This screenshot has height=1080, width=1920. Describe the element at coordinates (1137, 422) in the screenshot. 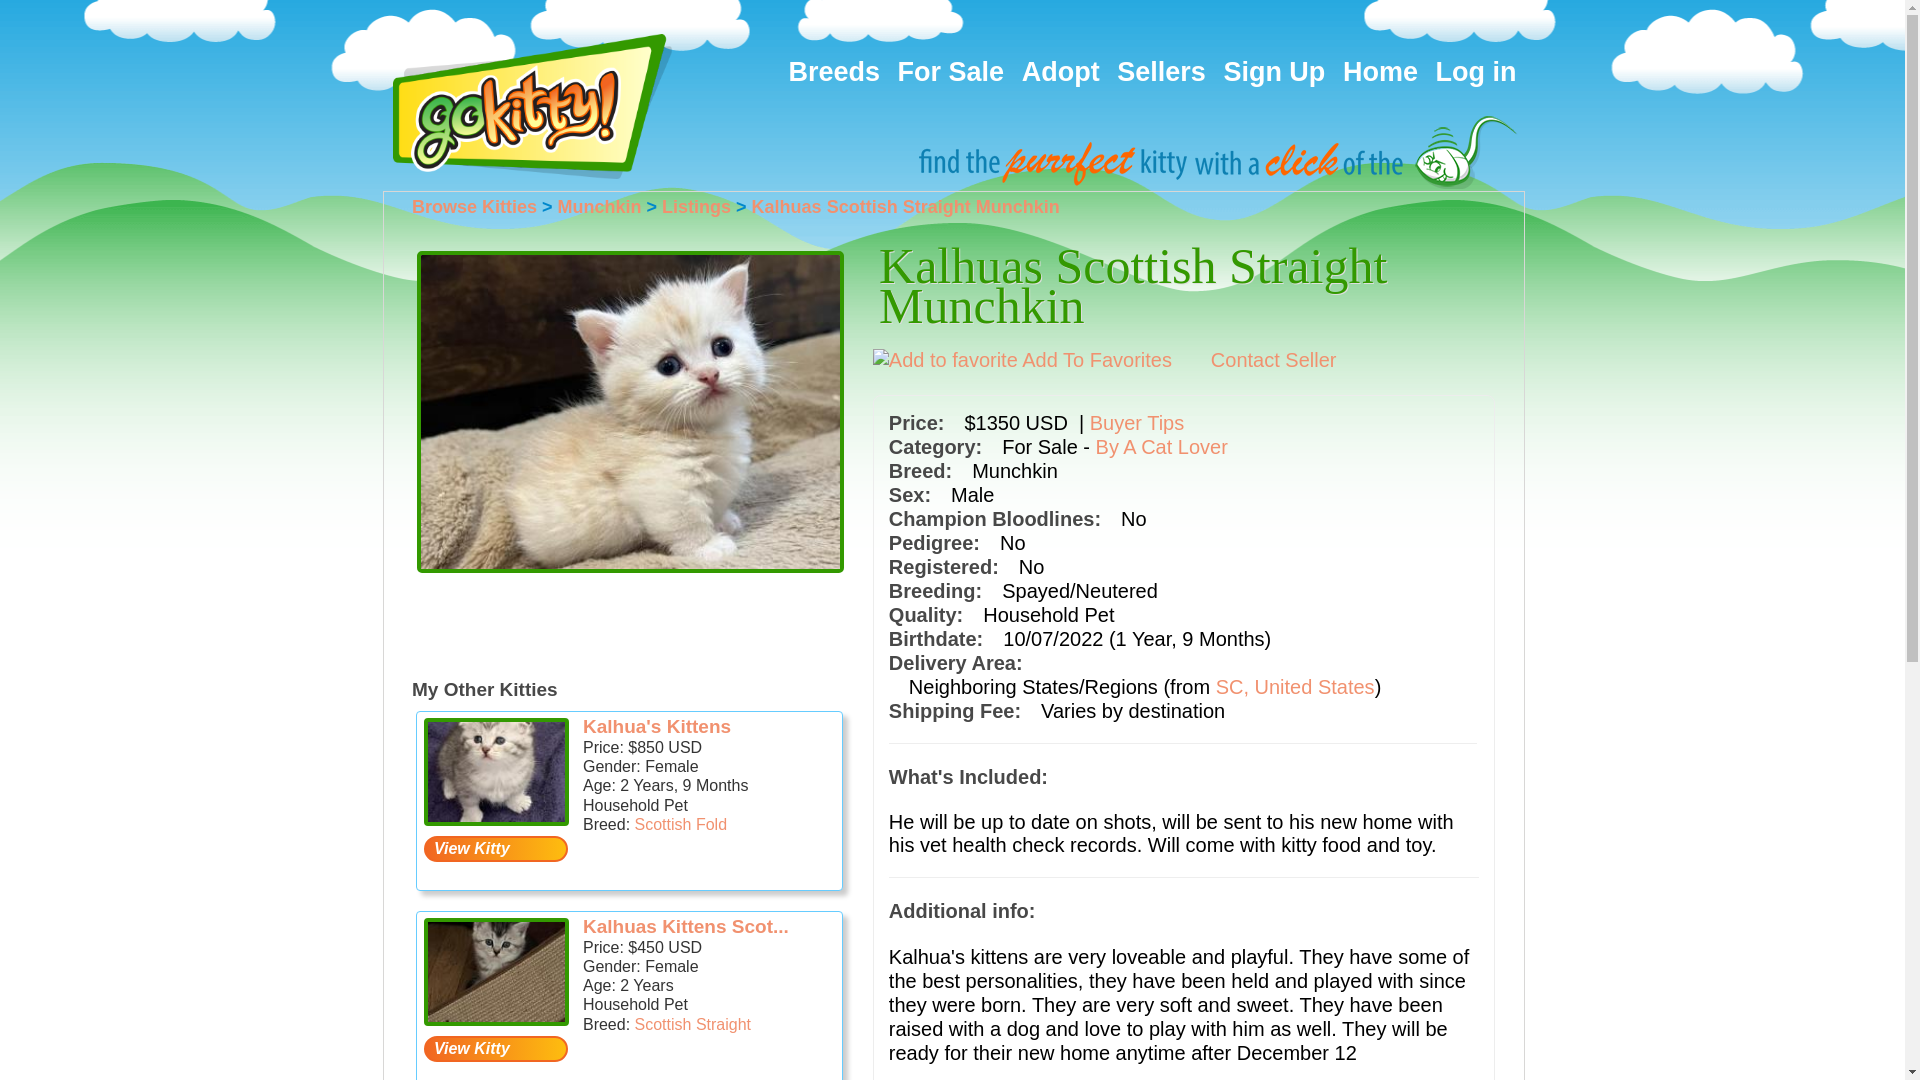

I see `Important tips to buy a cat safely` at that location.